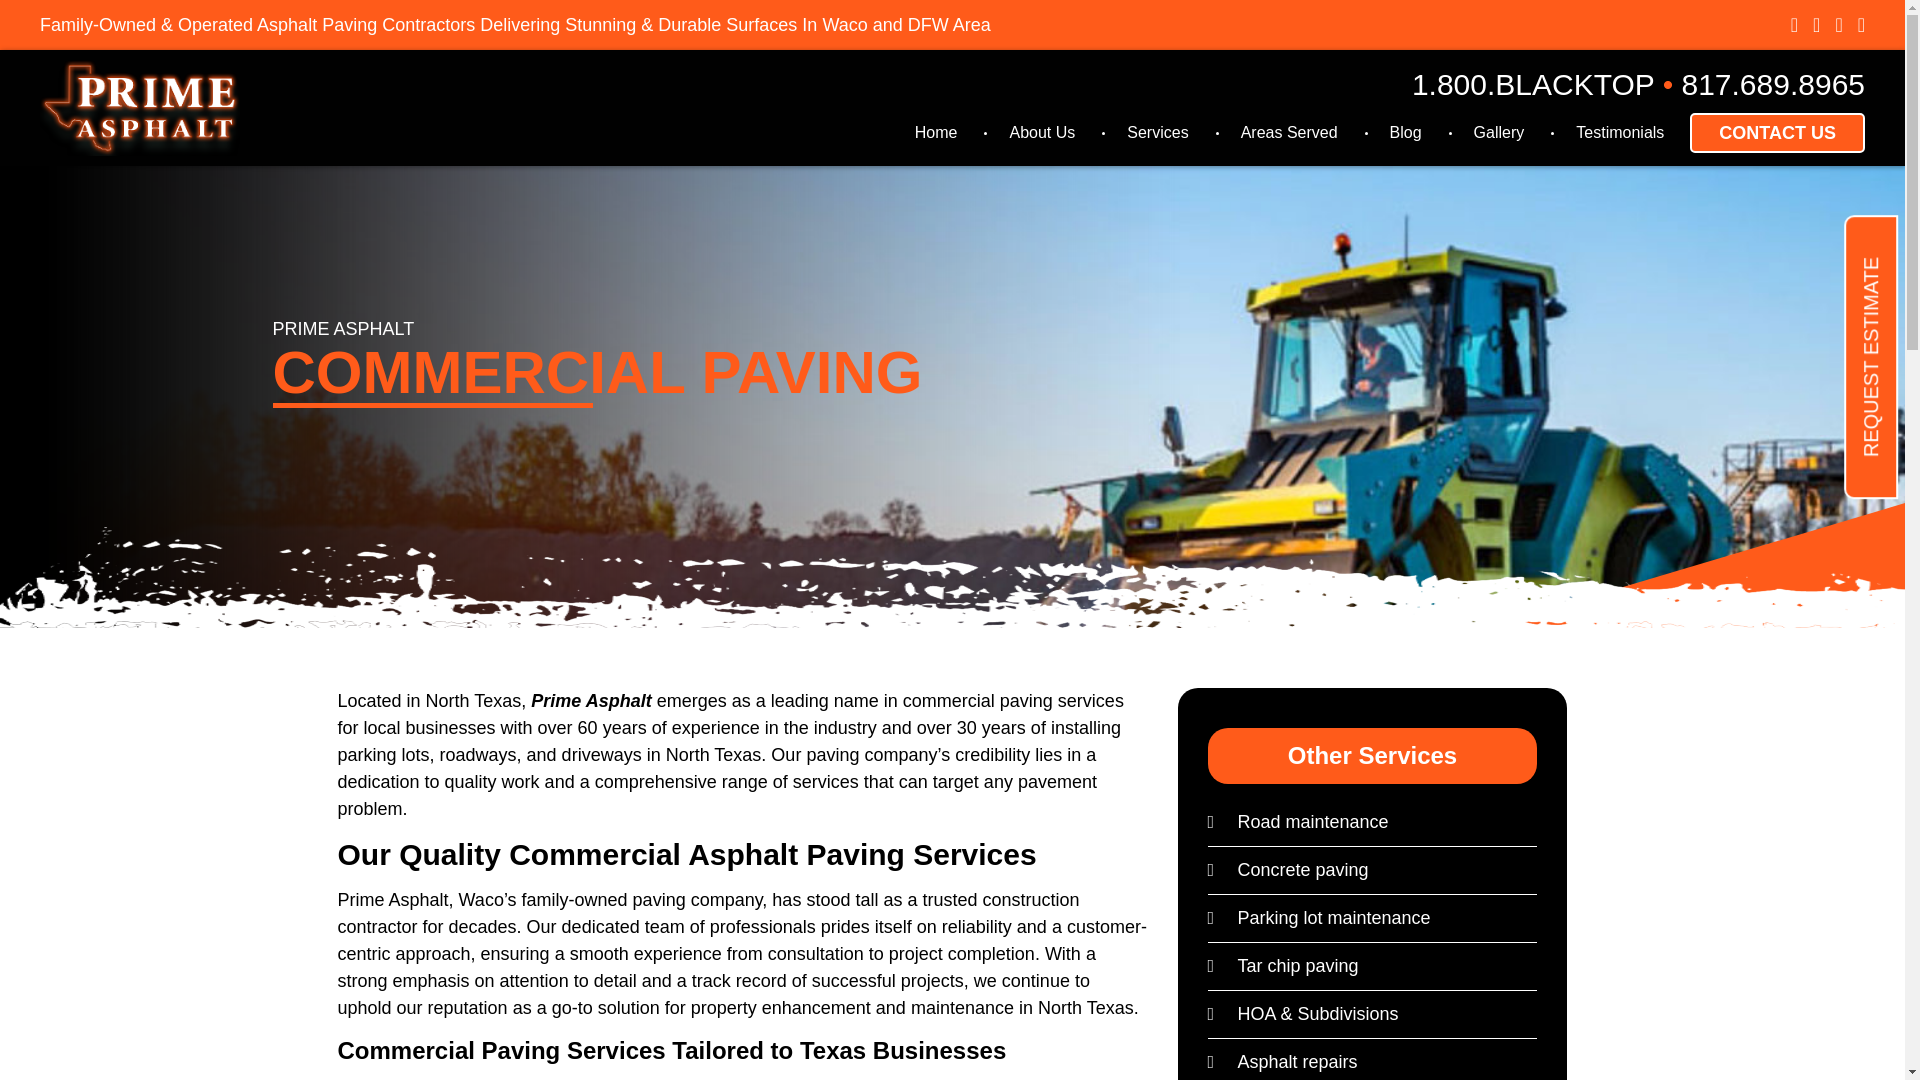 Image resolution: width=1920 pixels, height=1080 pixels. I want to click on About Us, so click(1042, 132).